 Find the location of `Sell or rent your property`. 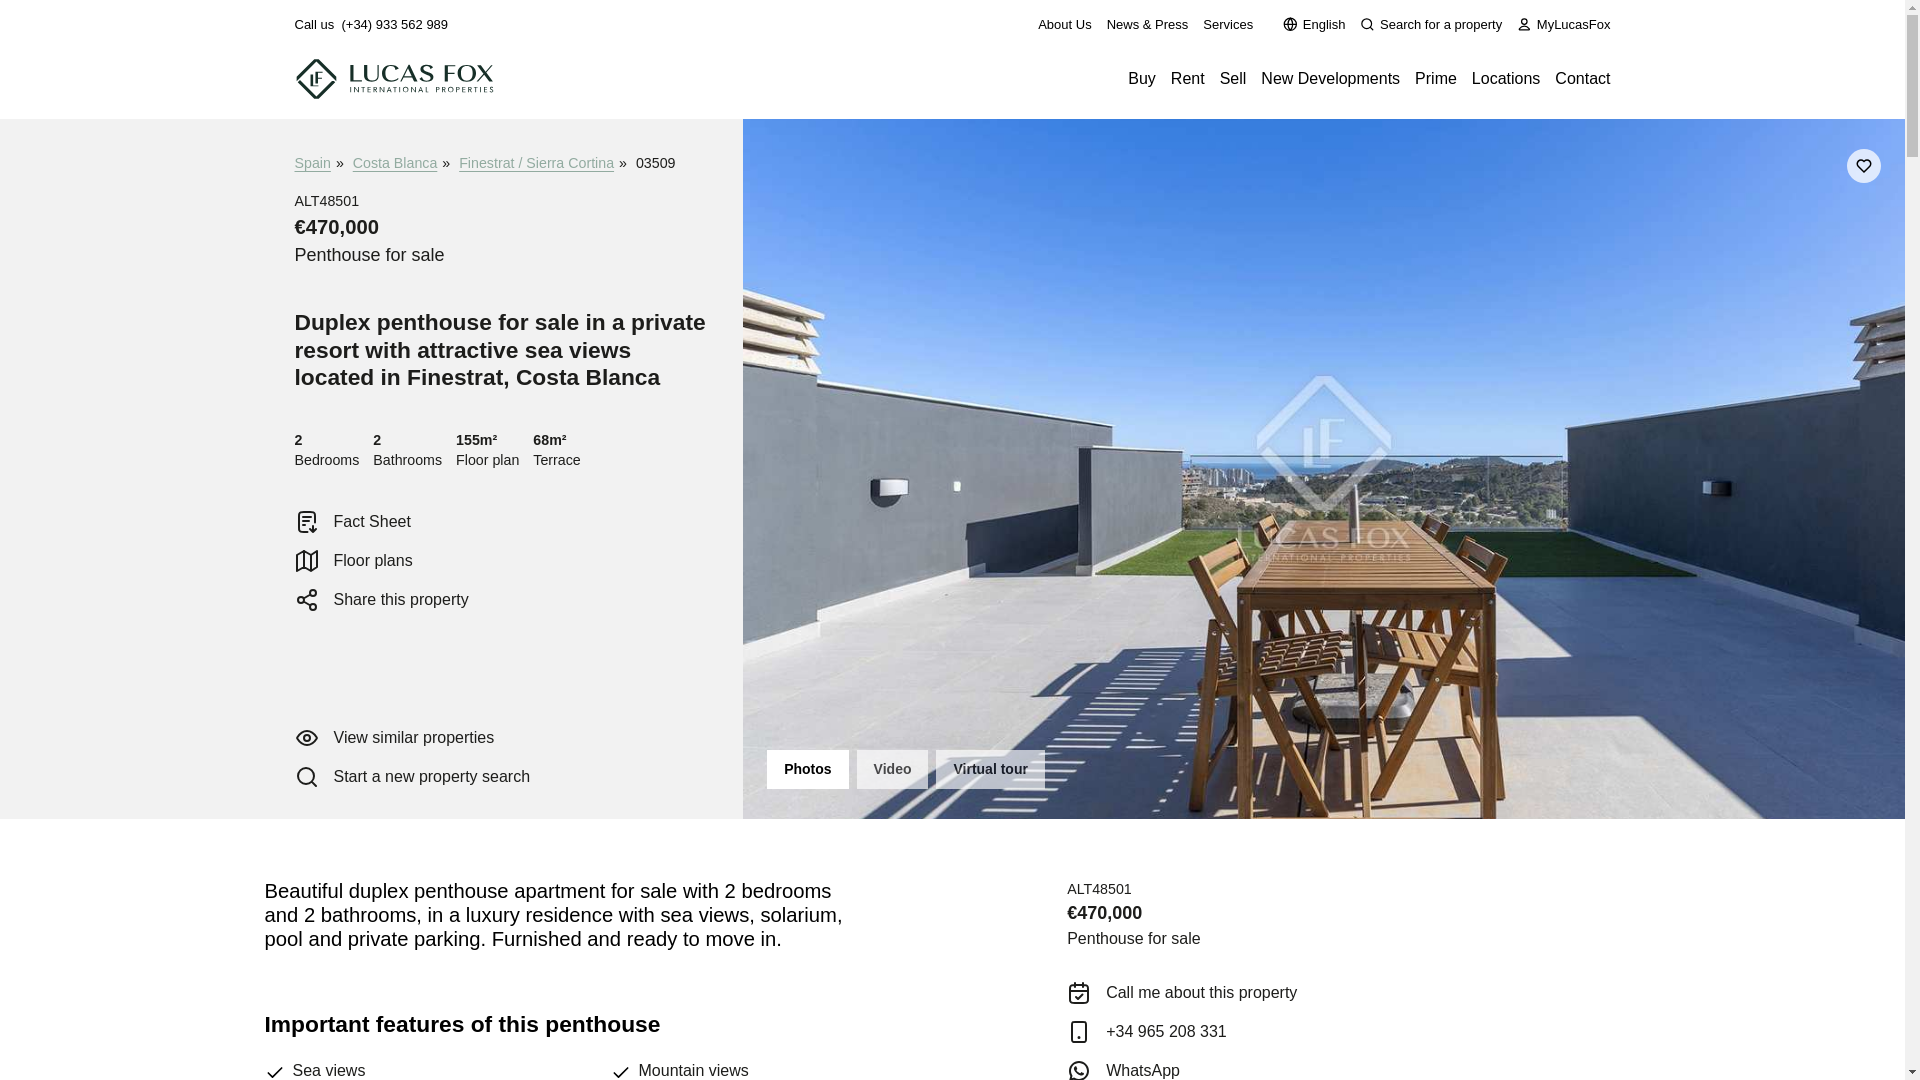

Sell or rent your property is located at coordinates (1232, 78).